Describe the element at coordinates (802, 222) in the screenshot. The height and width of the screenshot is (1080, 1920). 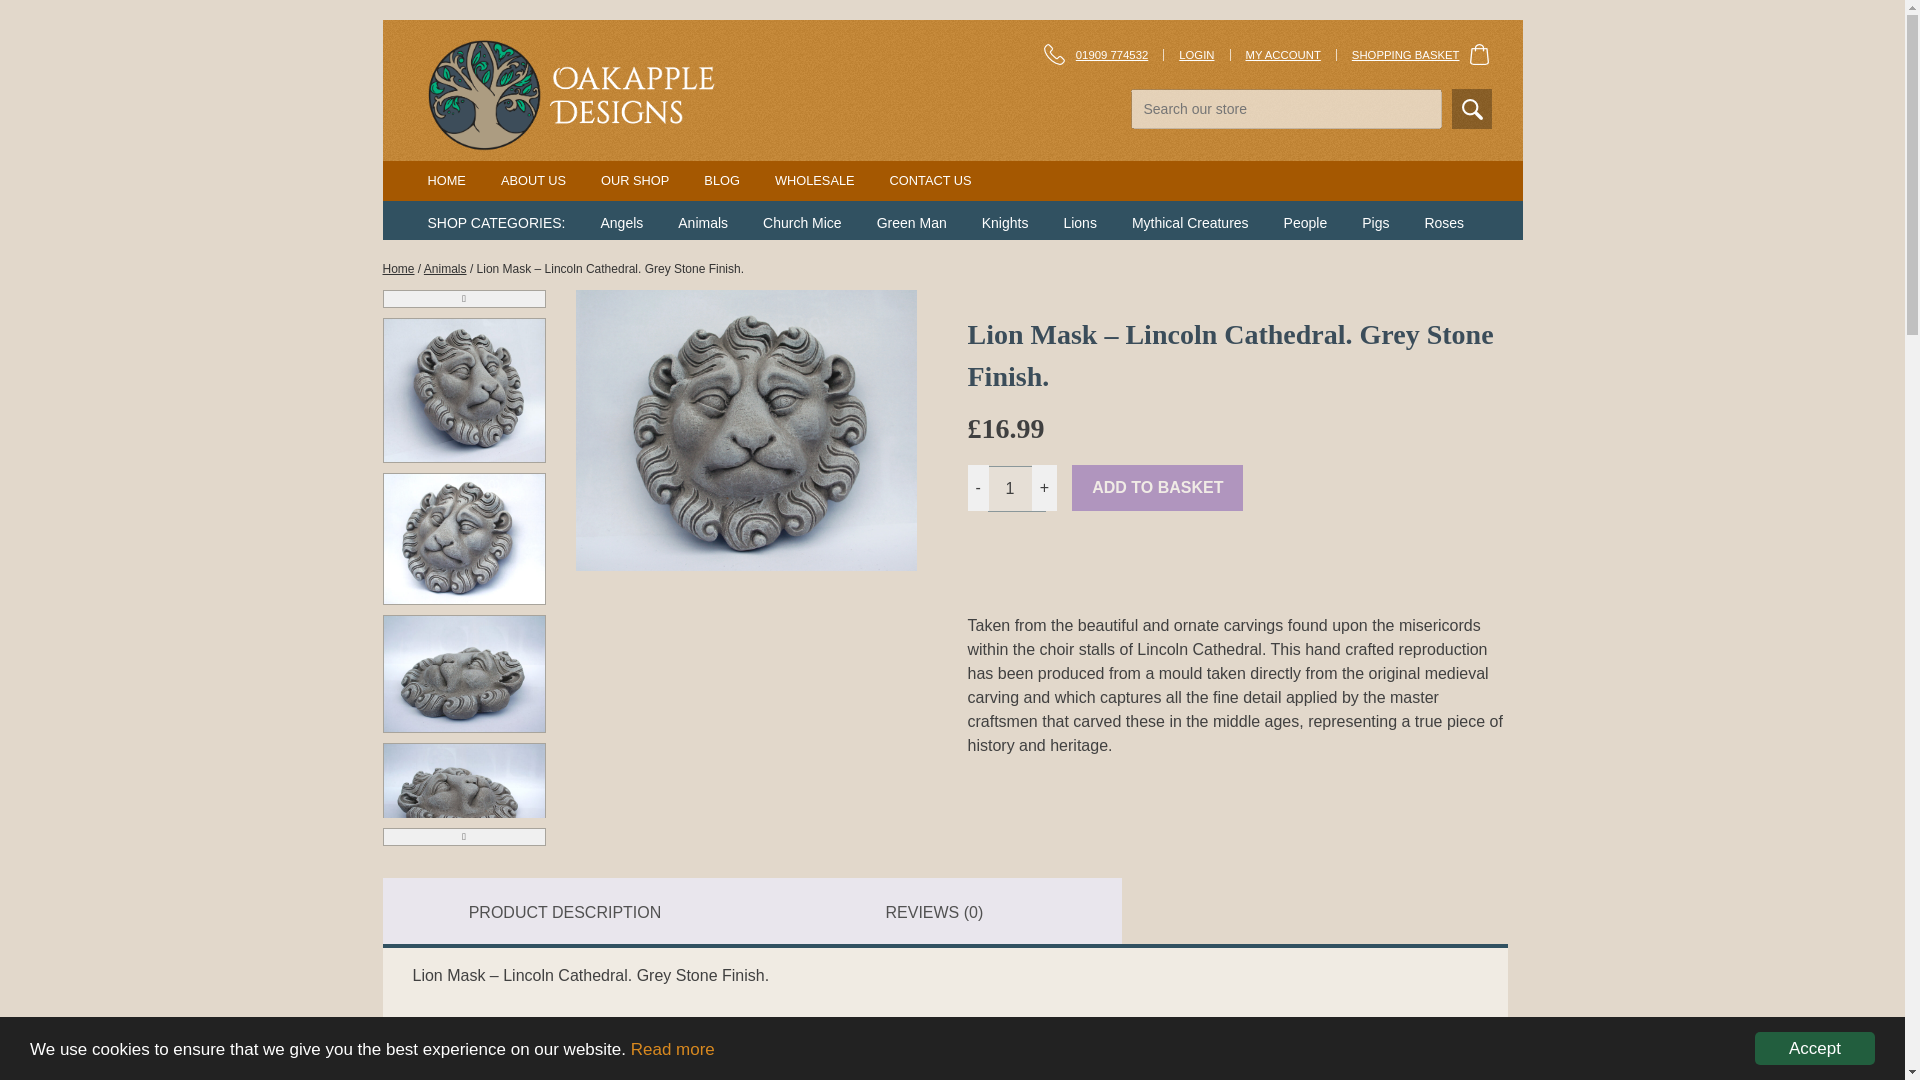
I see `Church Mice` at that location.